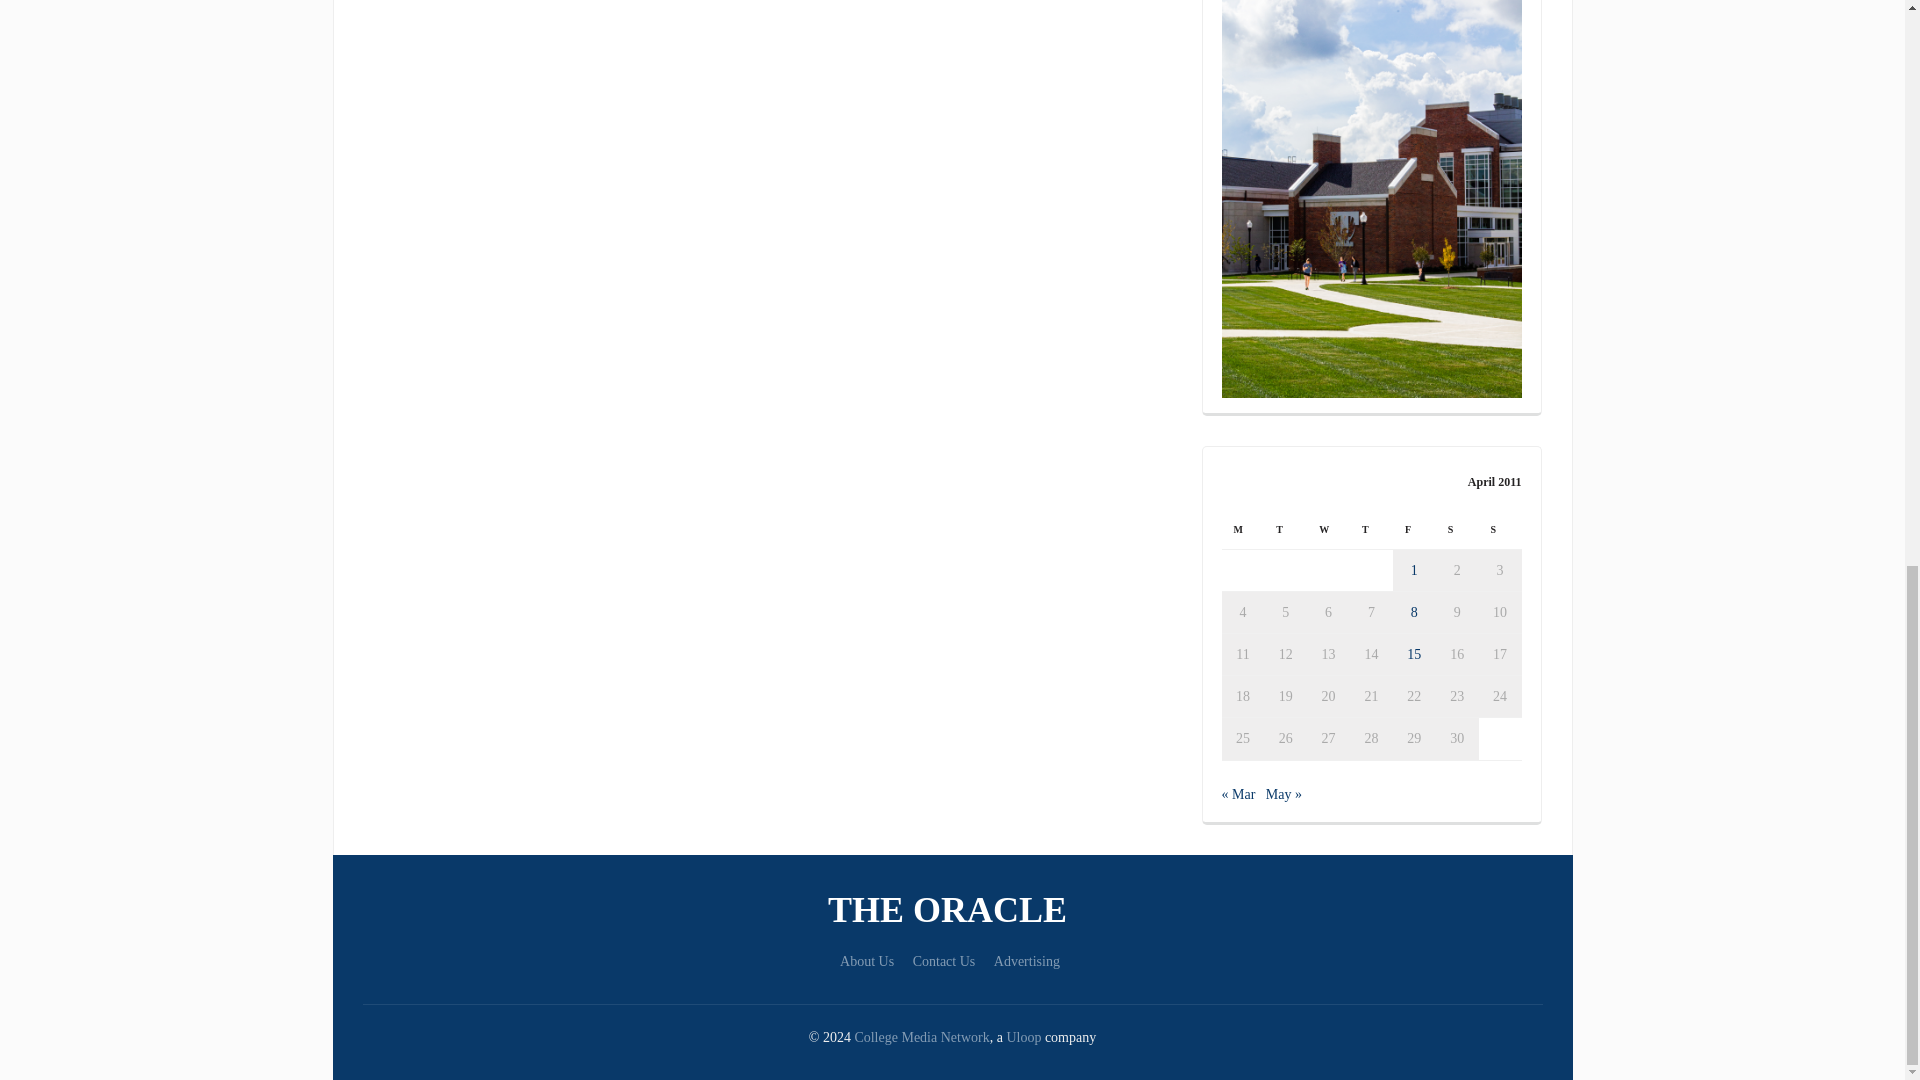 The image size is (1920, 1080). Describe the element at coordinates (1500, 528) in the screenshot. I see `Sunday` at that location.